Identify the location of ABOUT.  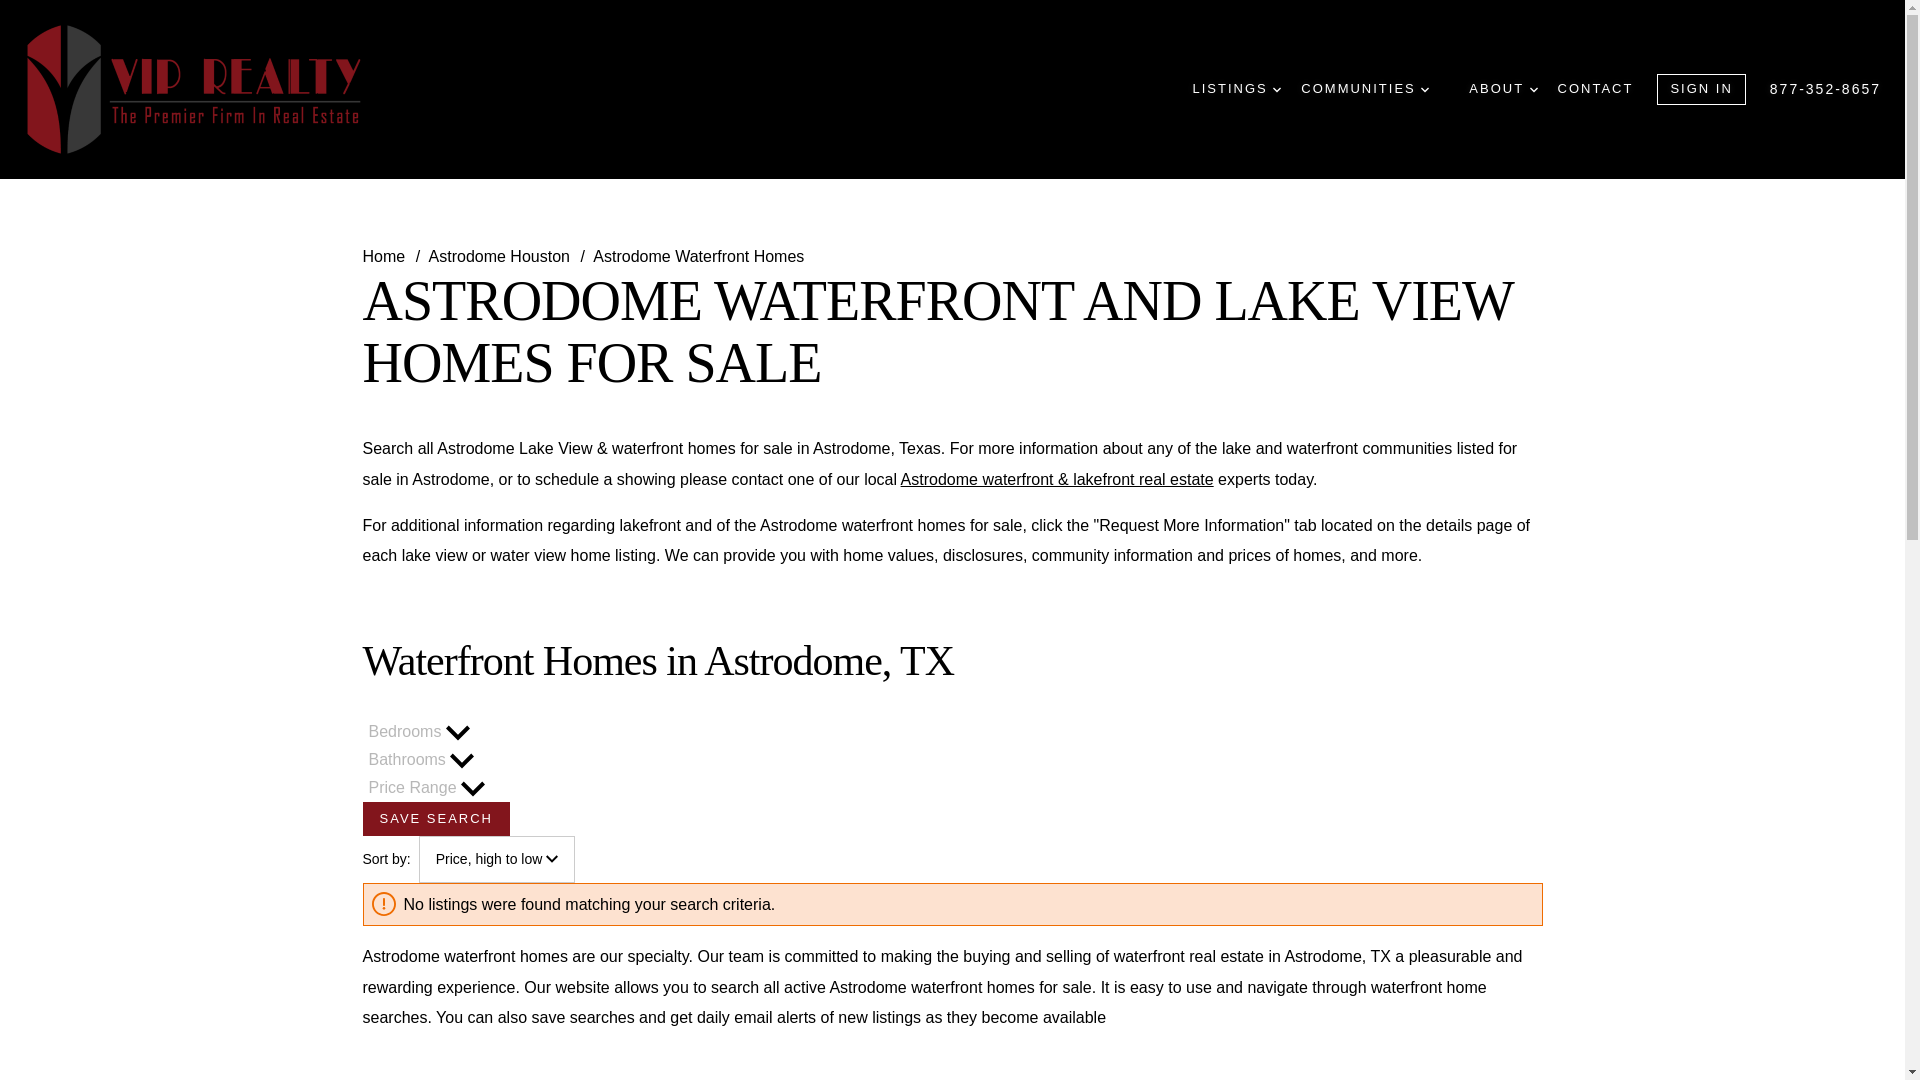
(1534, 90).